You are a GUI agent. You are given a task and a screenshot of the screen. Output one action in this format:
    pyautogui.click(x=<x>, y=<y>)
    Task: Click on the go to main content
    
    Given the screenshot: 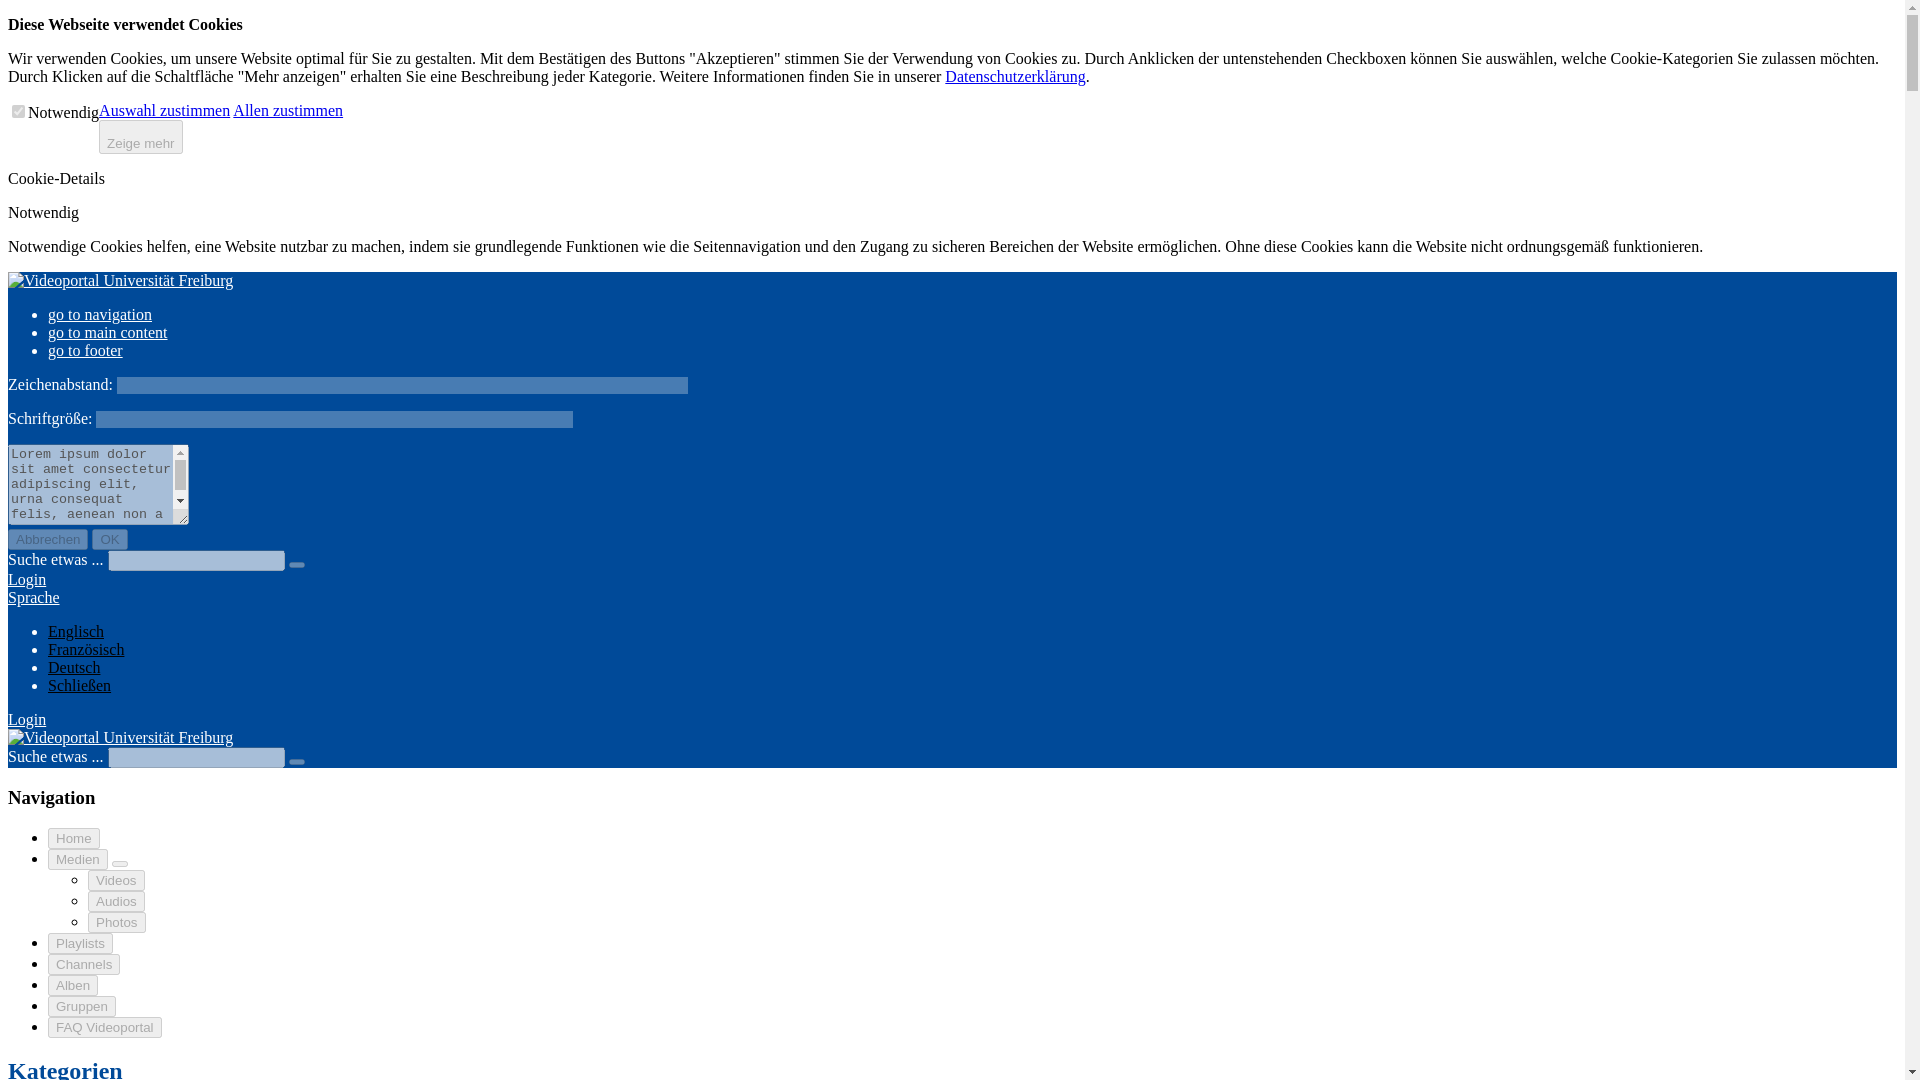 What is the action you would take?
    pyautogui.click(x=108, y=332)
    